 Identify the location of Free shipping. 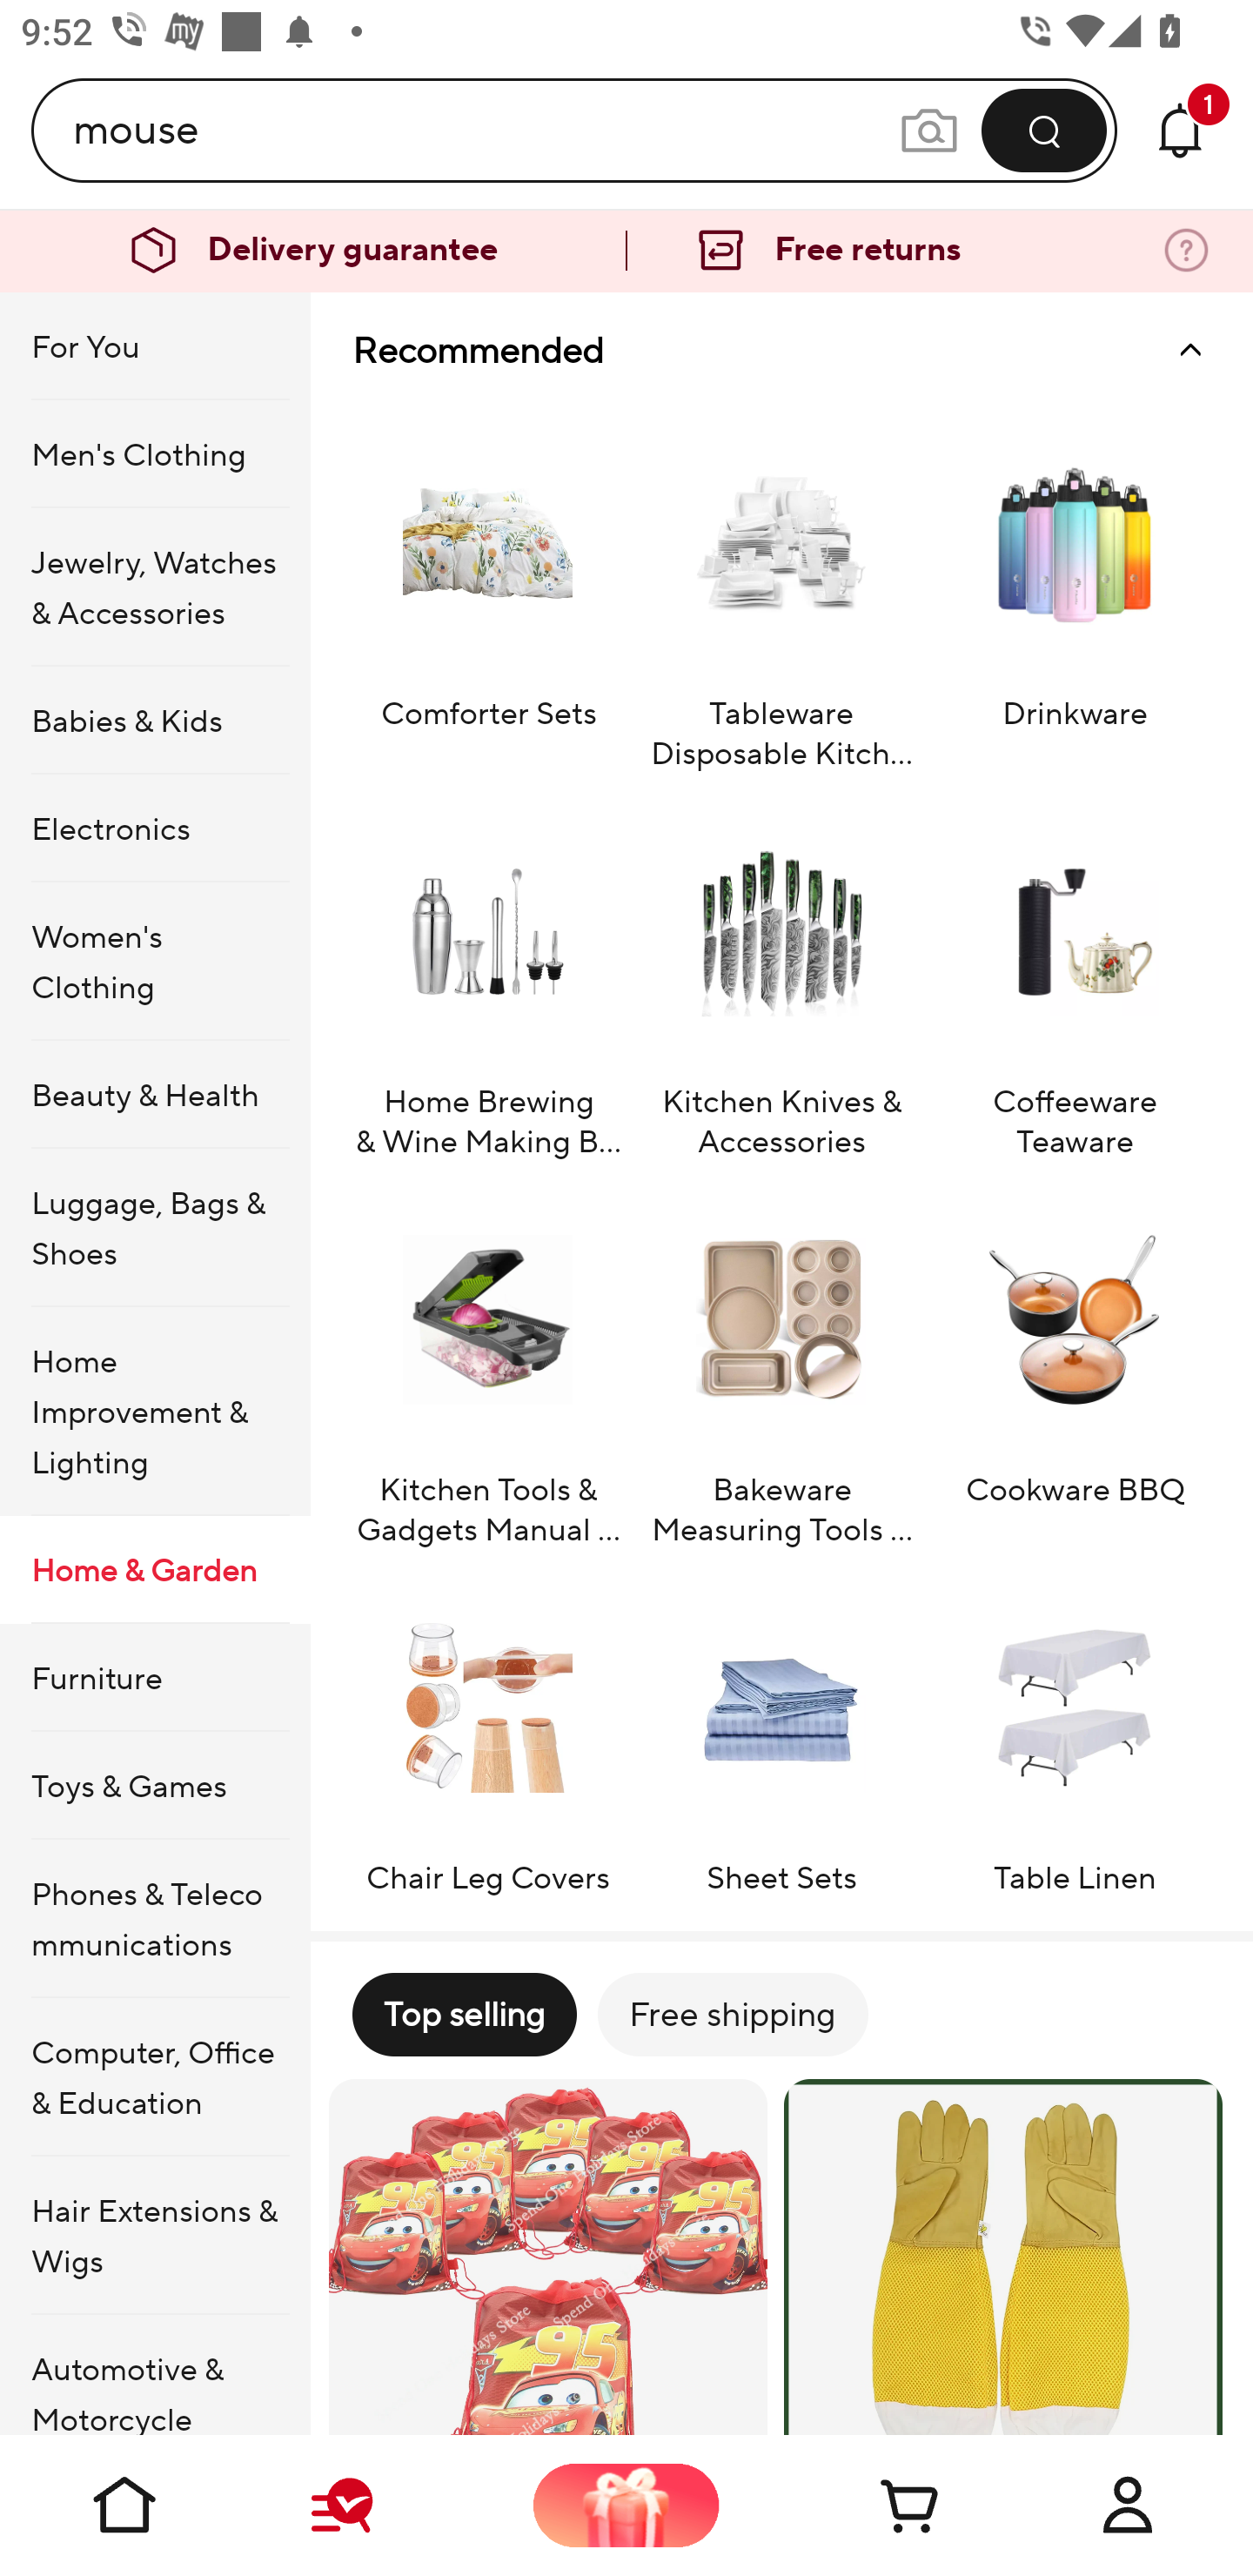
(733, 2014).